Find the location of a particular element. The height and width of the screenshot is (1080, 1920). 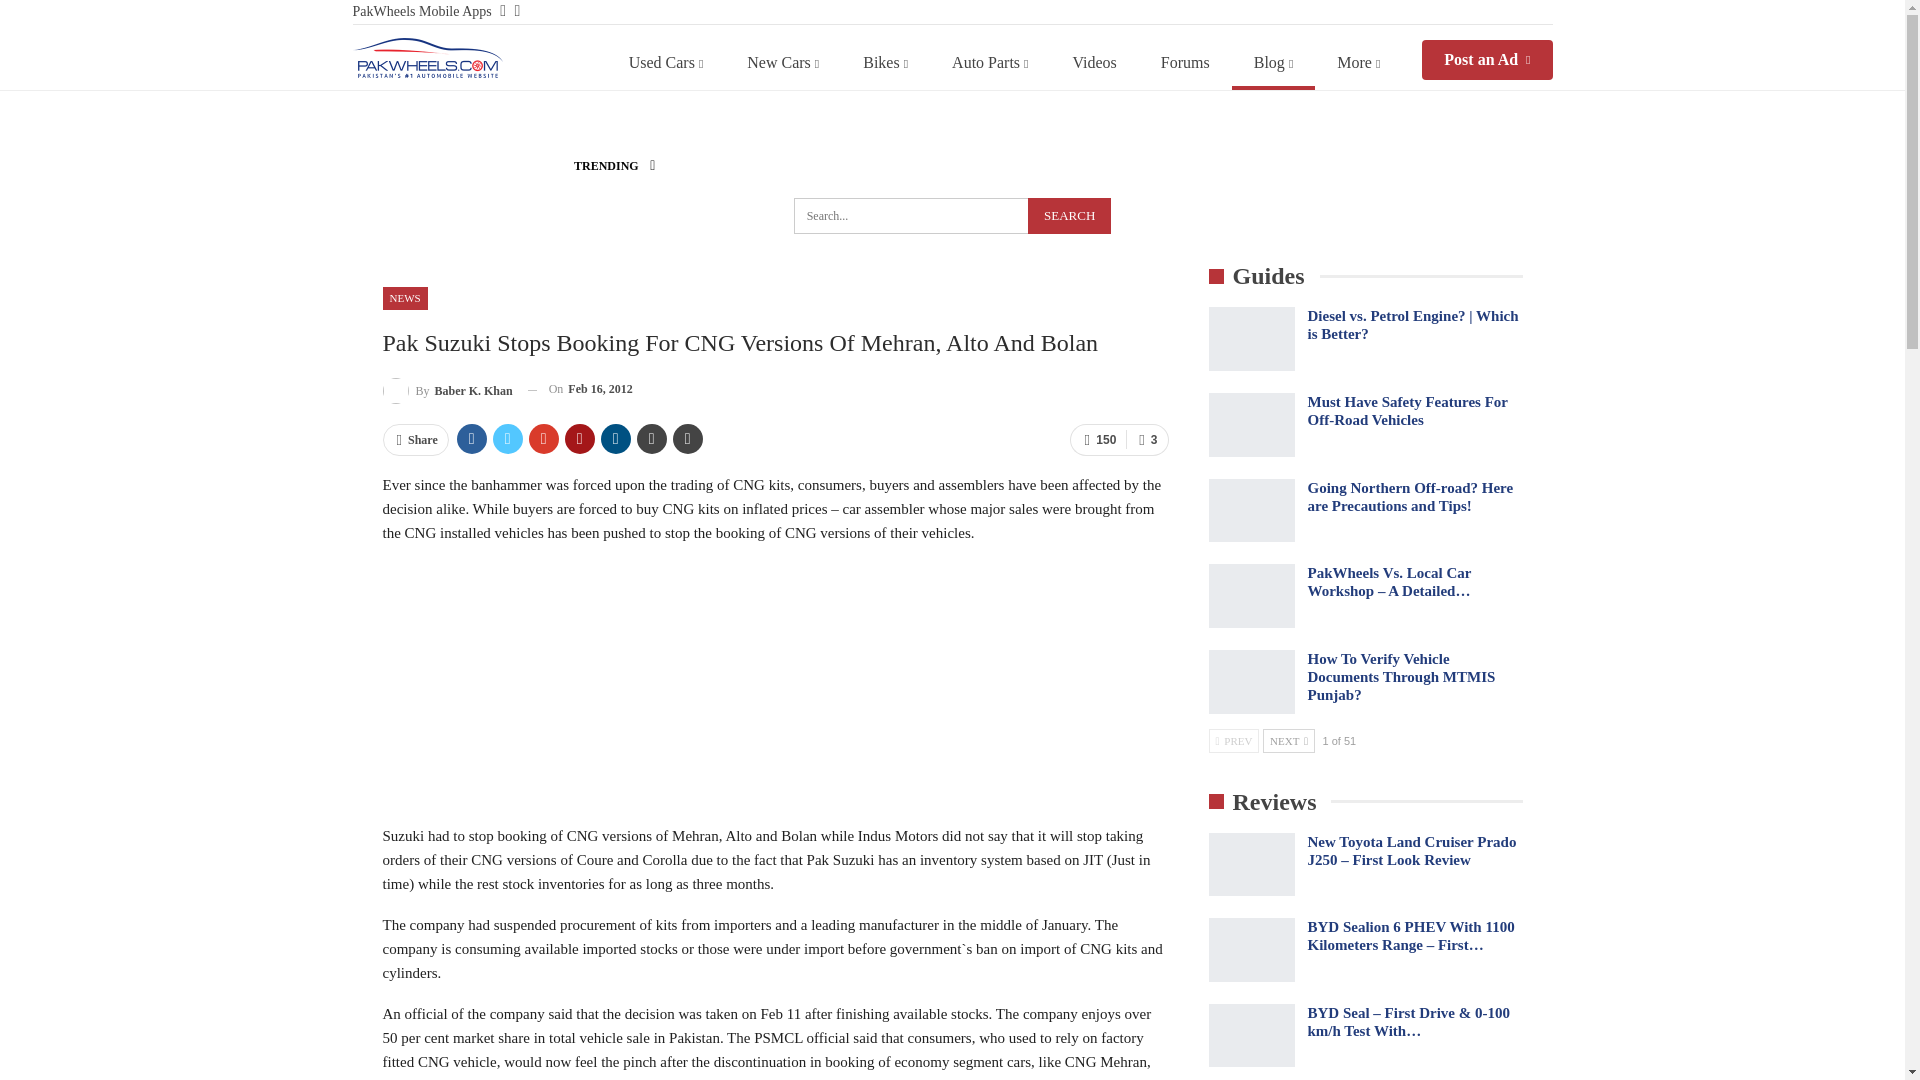

Used Cars is located at coordinates (666, 62).